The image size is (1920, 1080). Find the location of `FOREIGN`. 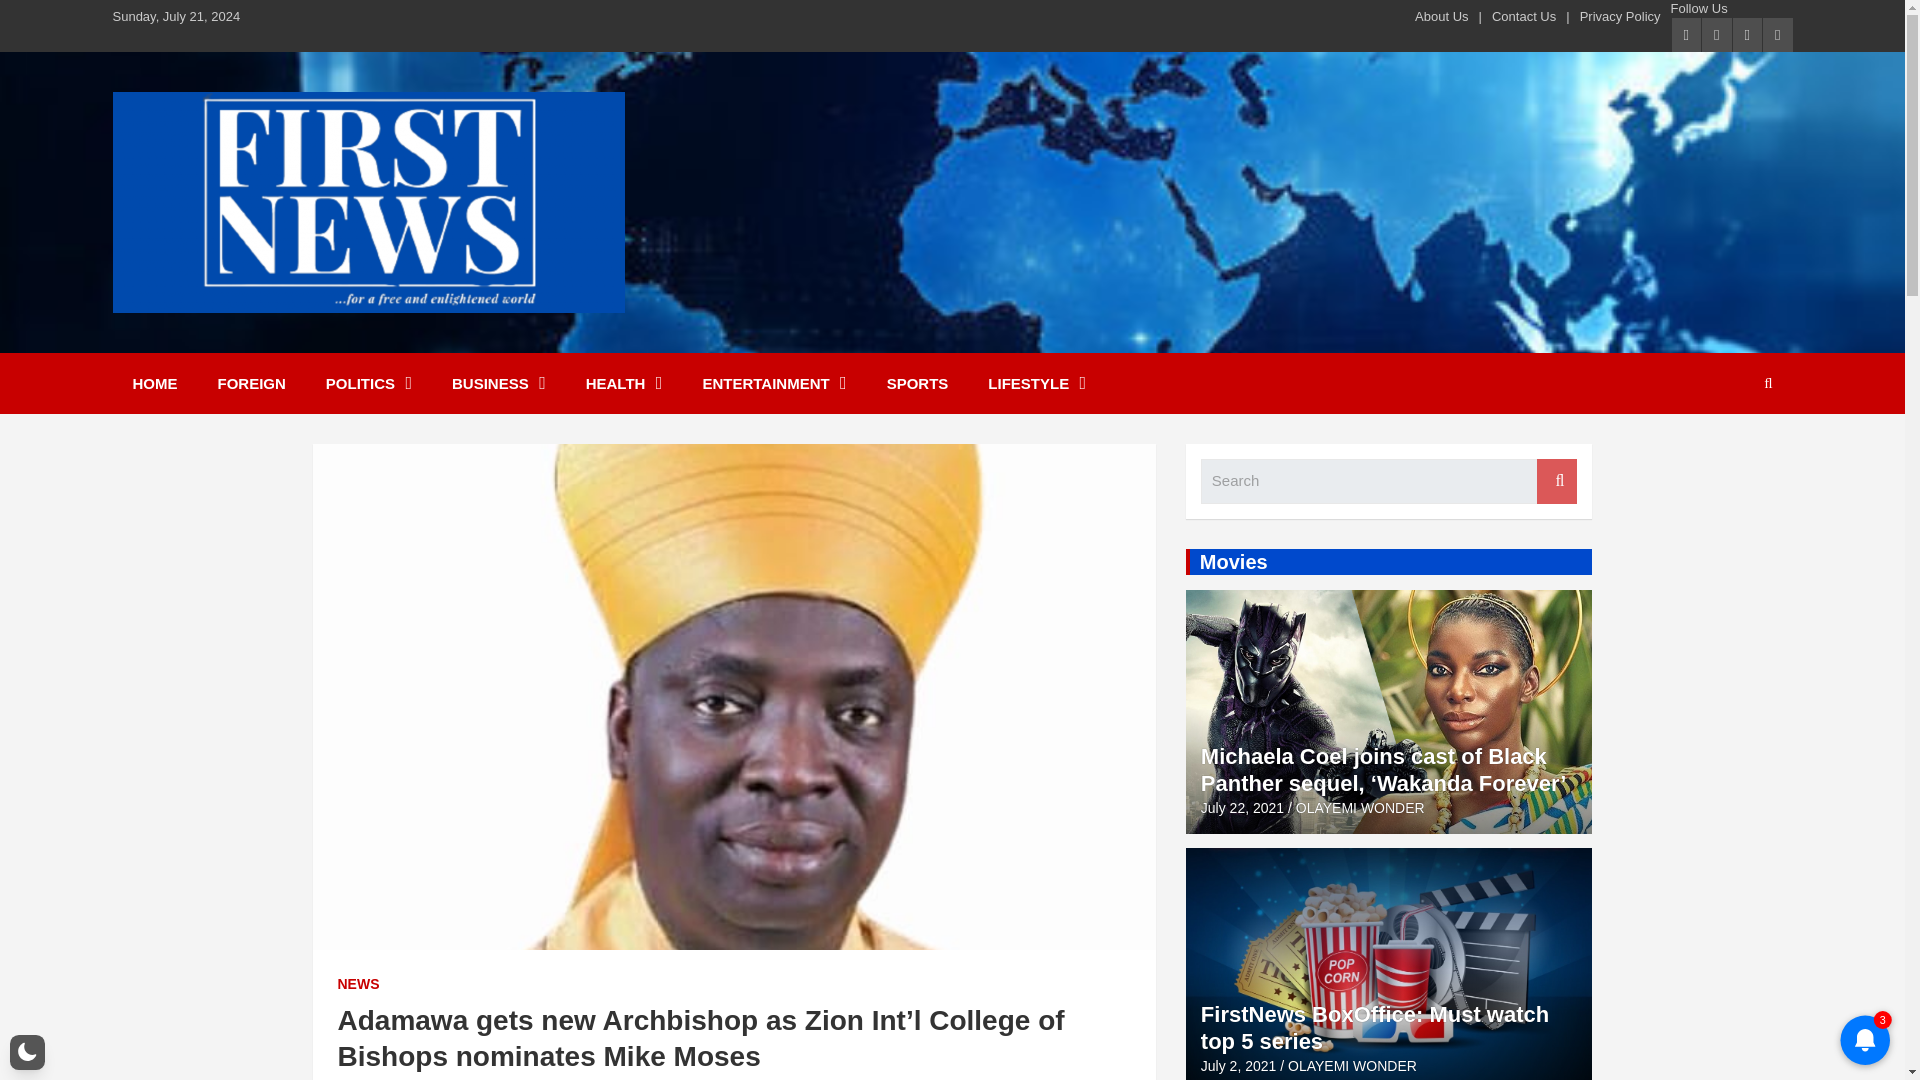

FOREIGN is located at coordinates (251, 383).